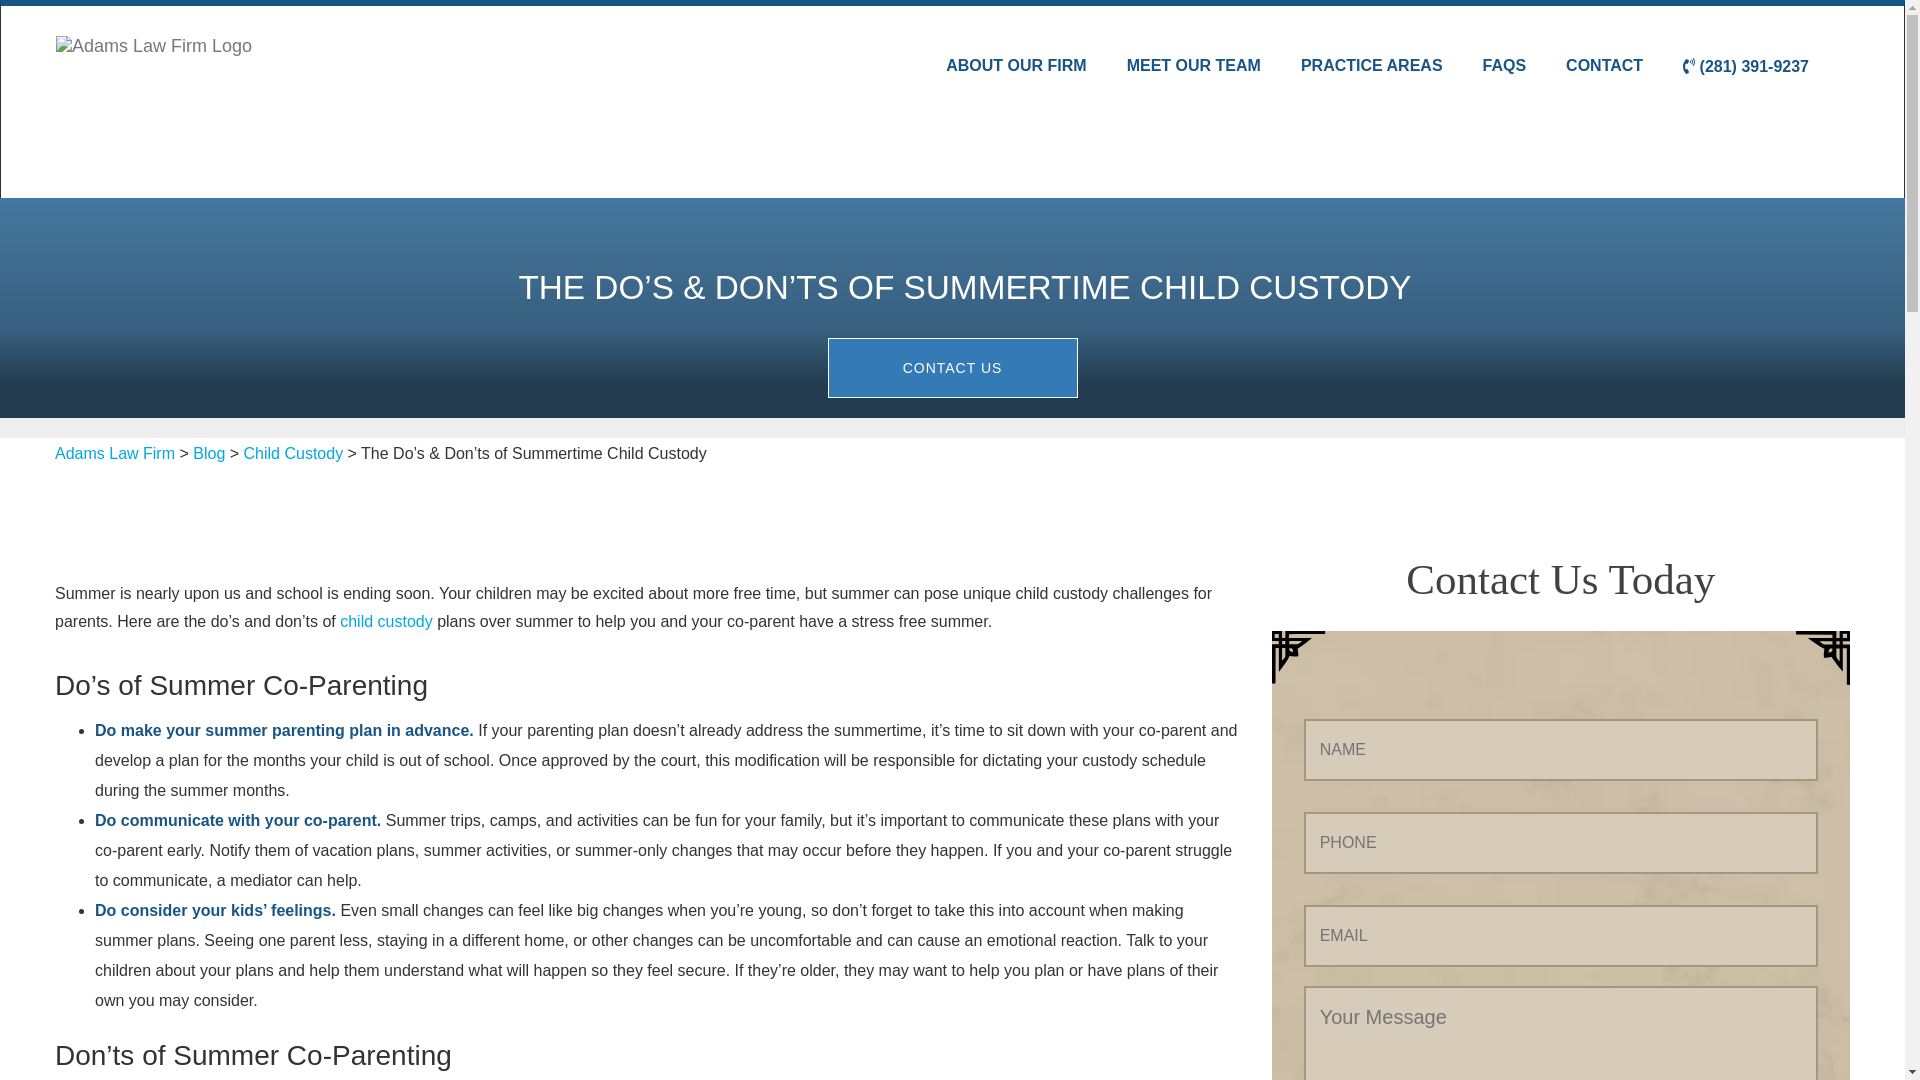 This screenshot has height=1080, width=1920. Describe the element at coordinates (293, 453) in the screenshot. I see `Child Custody` at that location.